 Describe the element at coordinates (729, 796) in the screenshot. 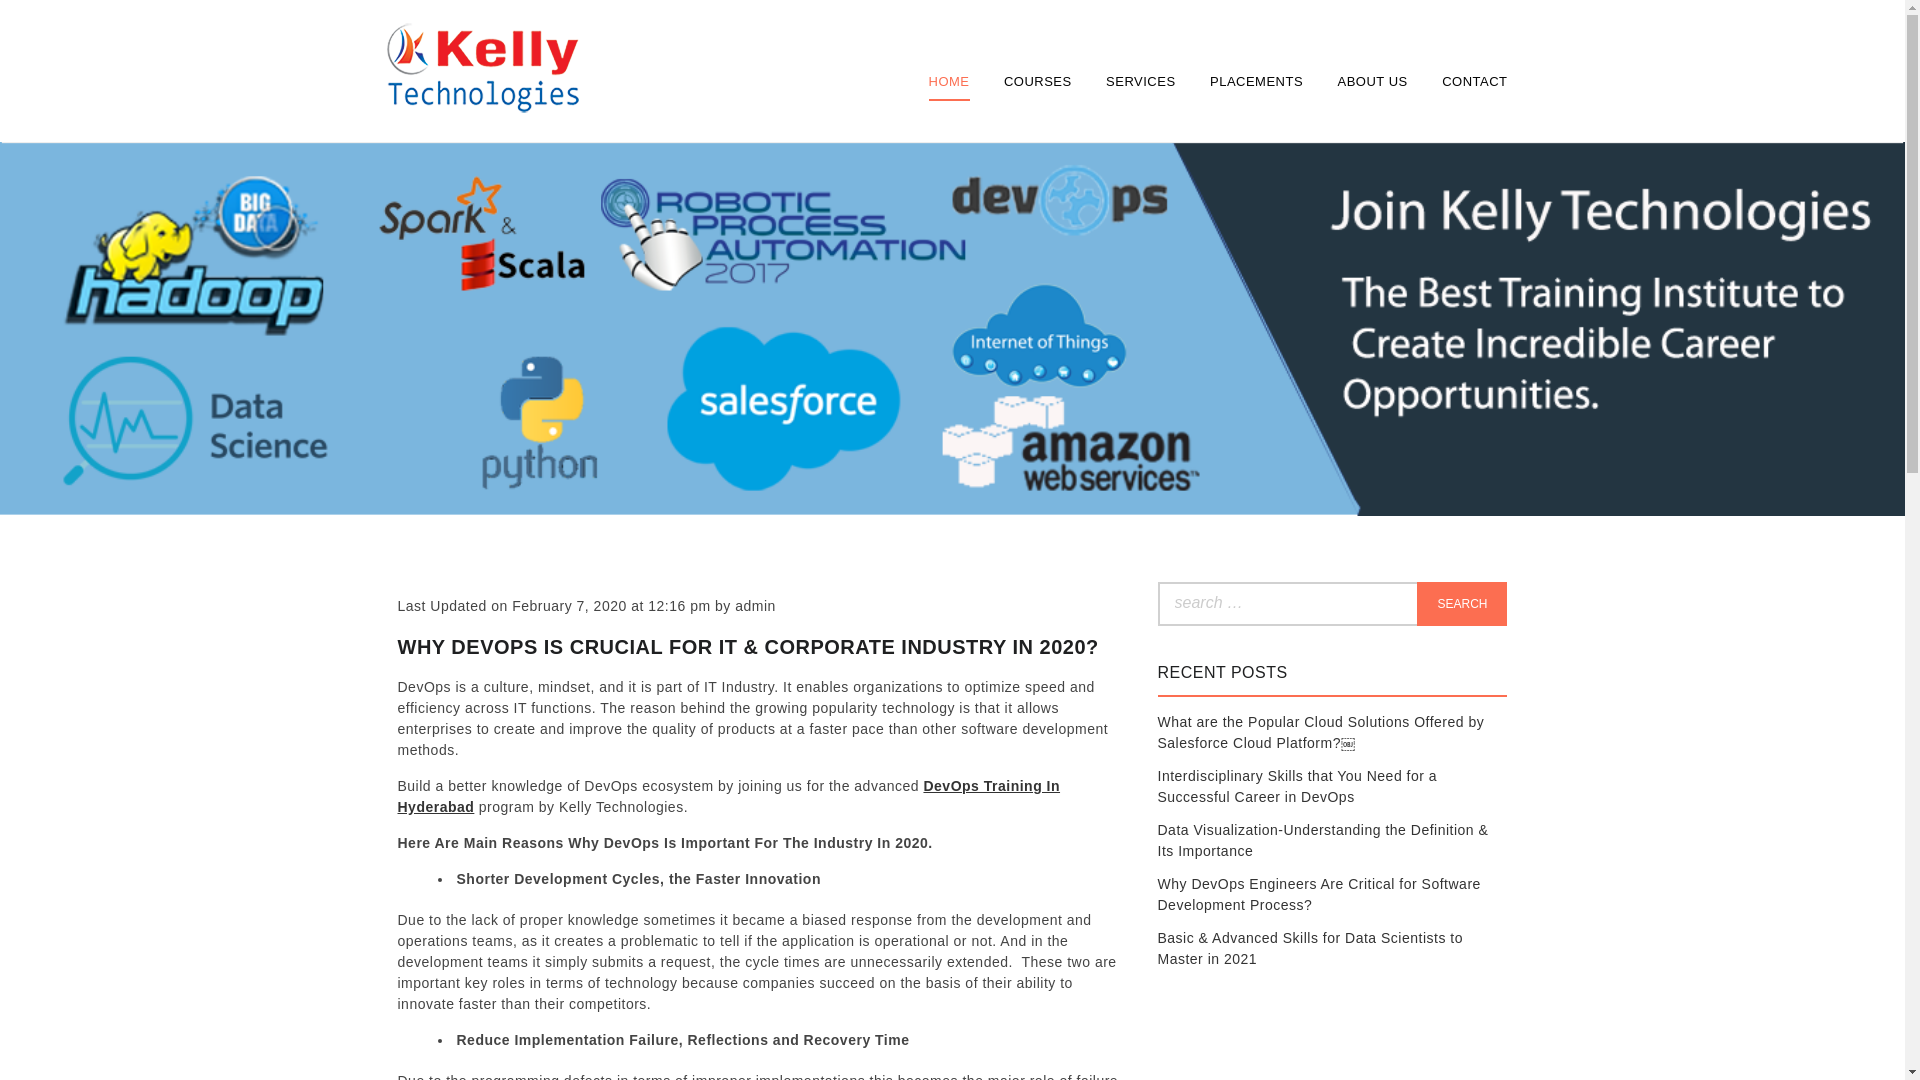

I see `DevOps Training In Hyderabad` at that location.